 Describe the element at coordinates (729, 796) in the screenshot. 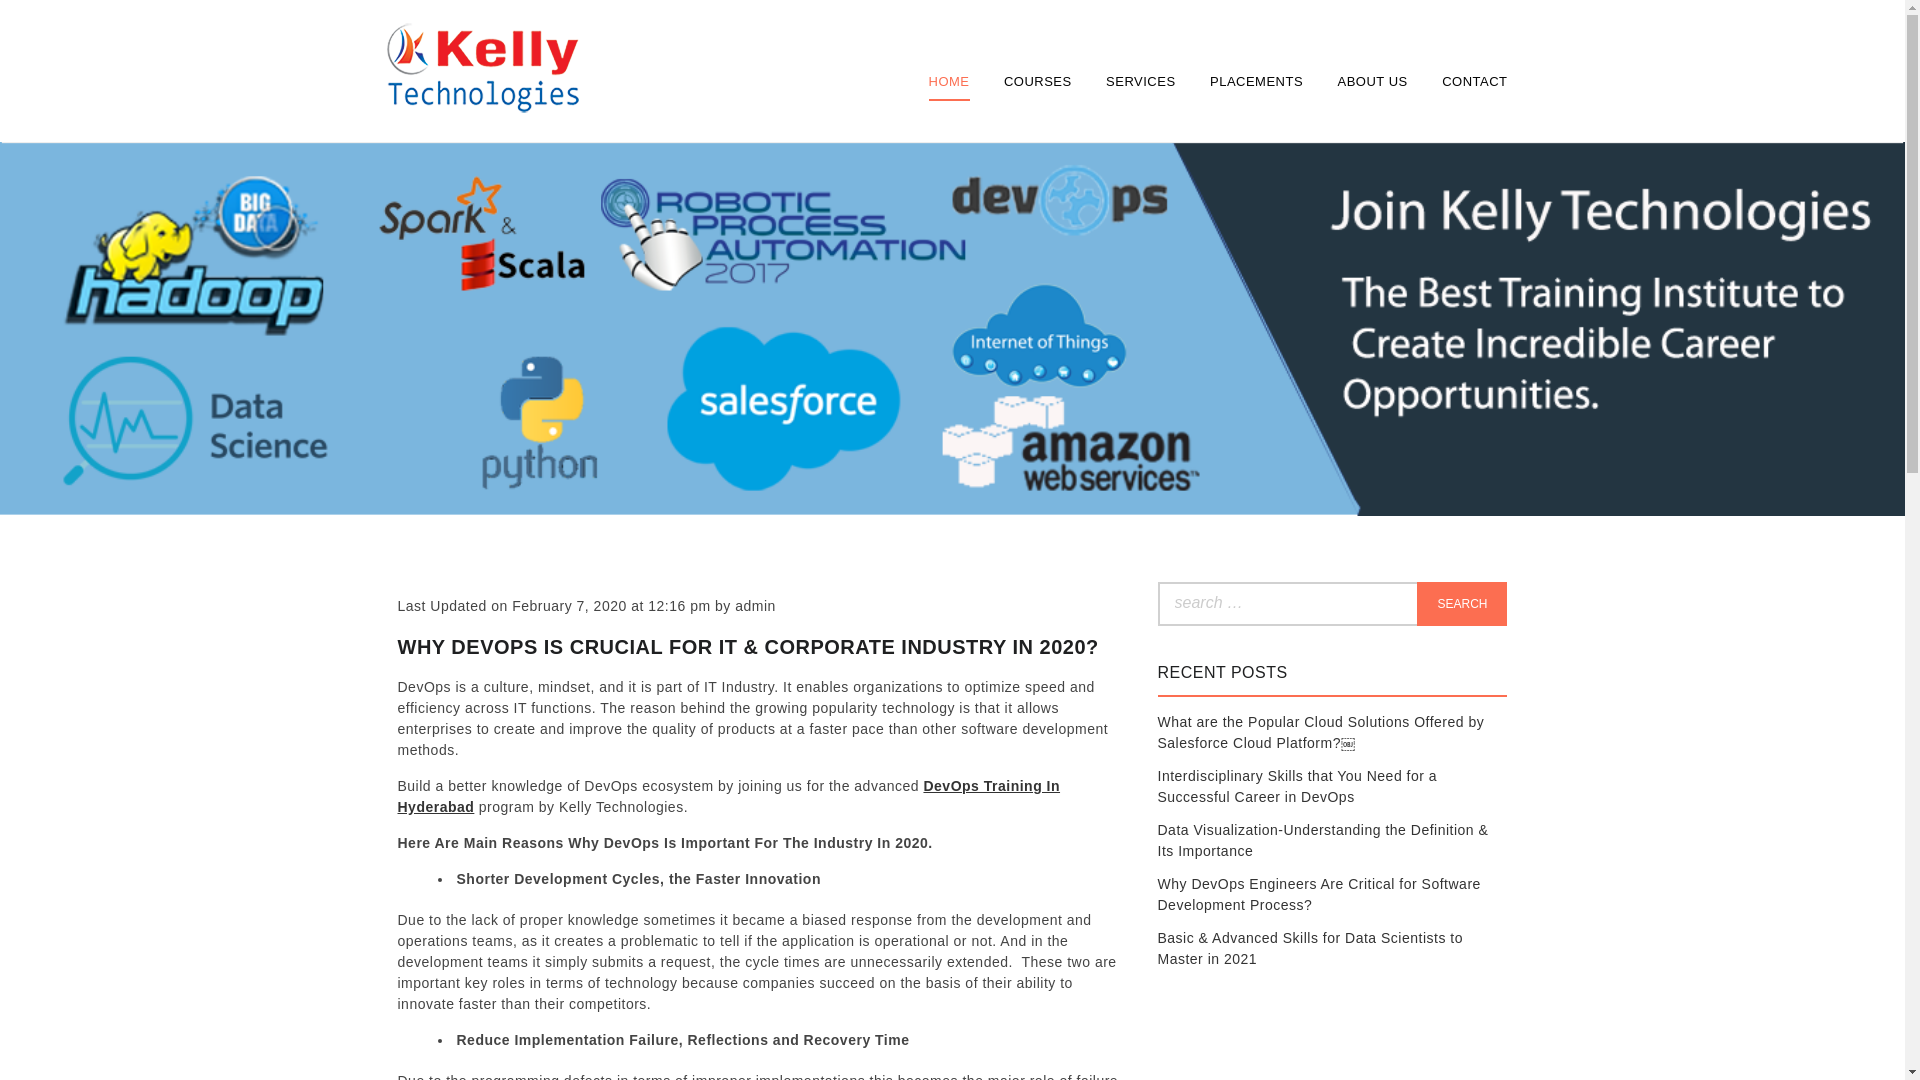

I see `DevOps Training In Hyderabad` at that location.